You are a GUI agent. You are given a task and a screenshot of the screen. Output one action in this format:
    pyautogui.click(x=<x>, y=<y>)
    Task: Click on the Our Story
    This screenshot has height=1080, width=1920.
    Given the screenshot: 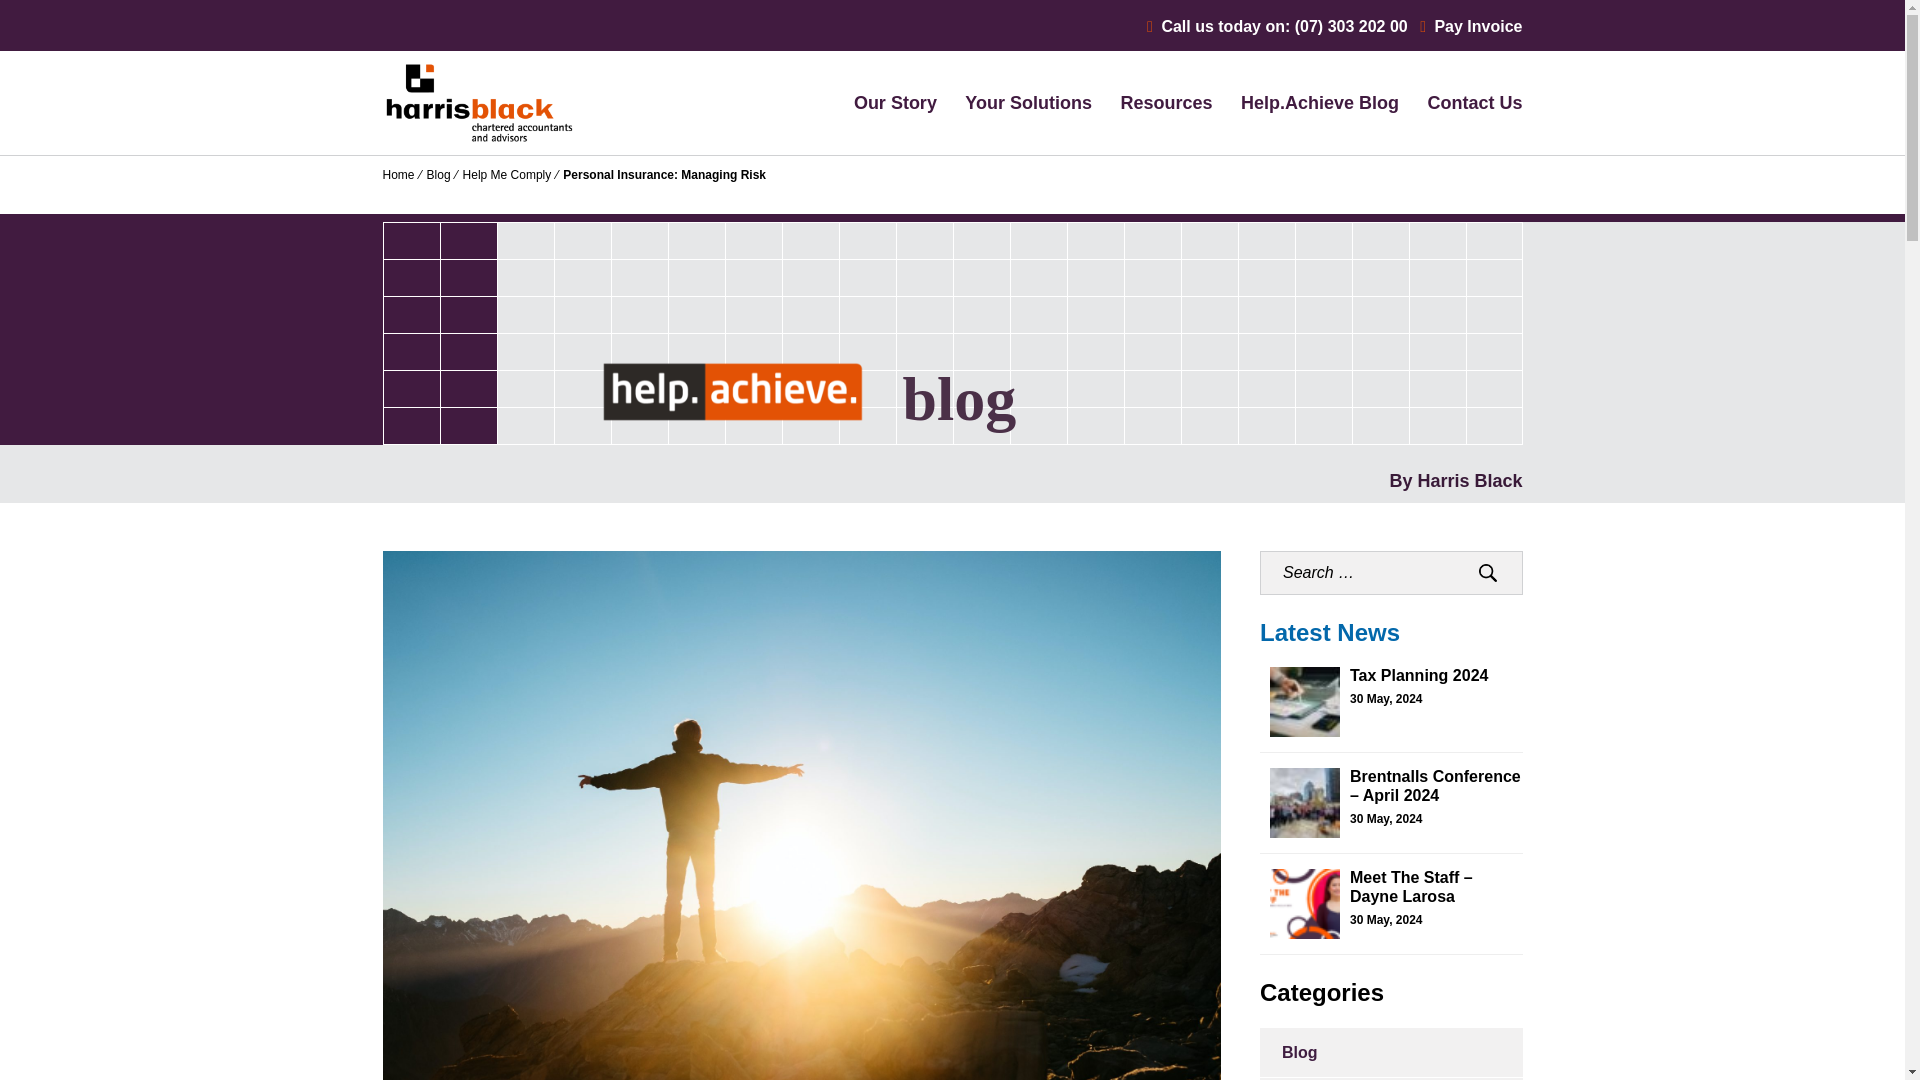 What is the action you would take?
    pyautogui.click(x=895, y=102)
    